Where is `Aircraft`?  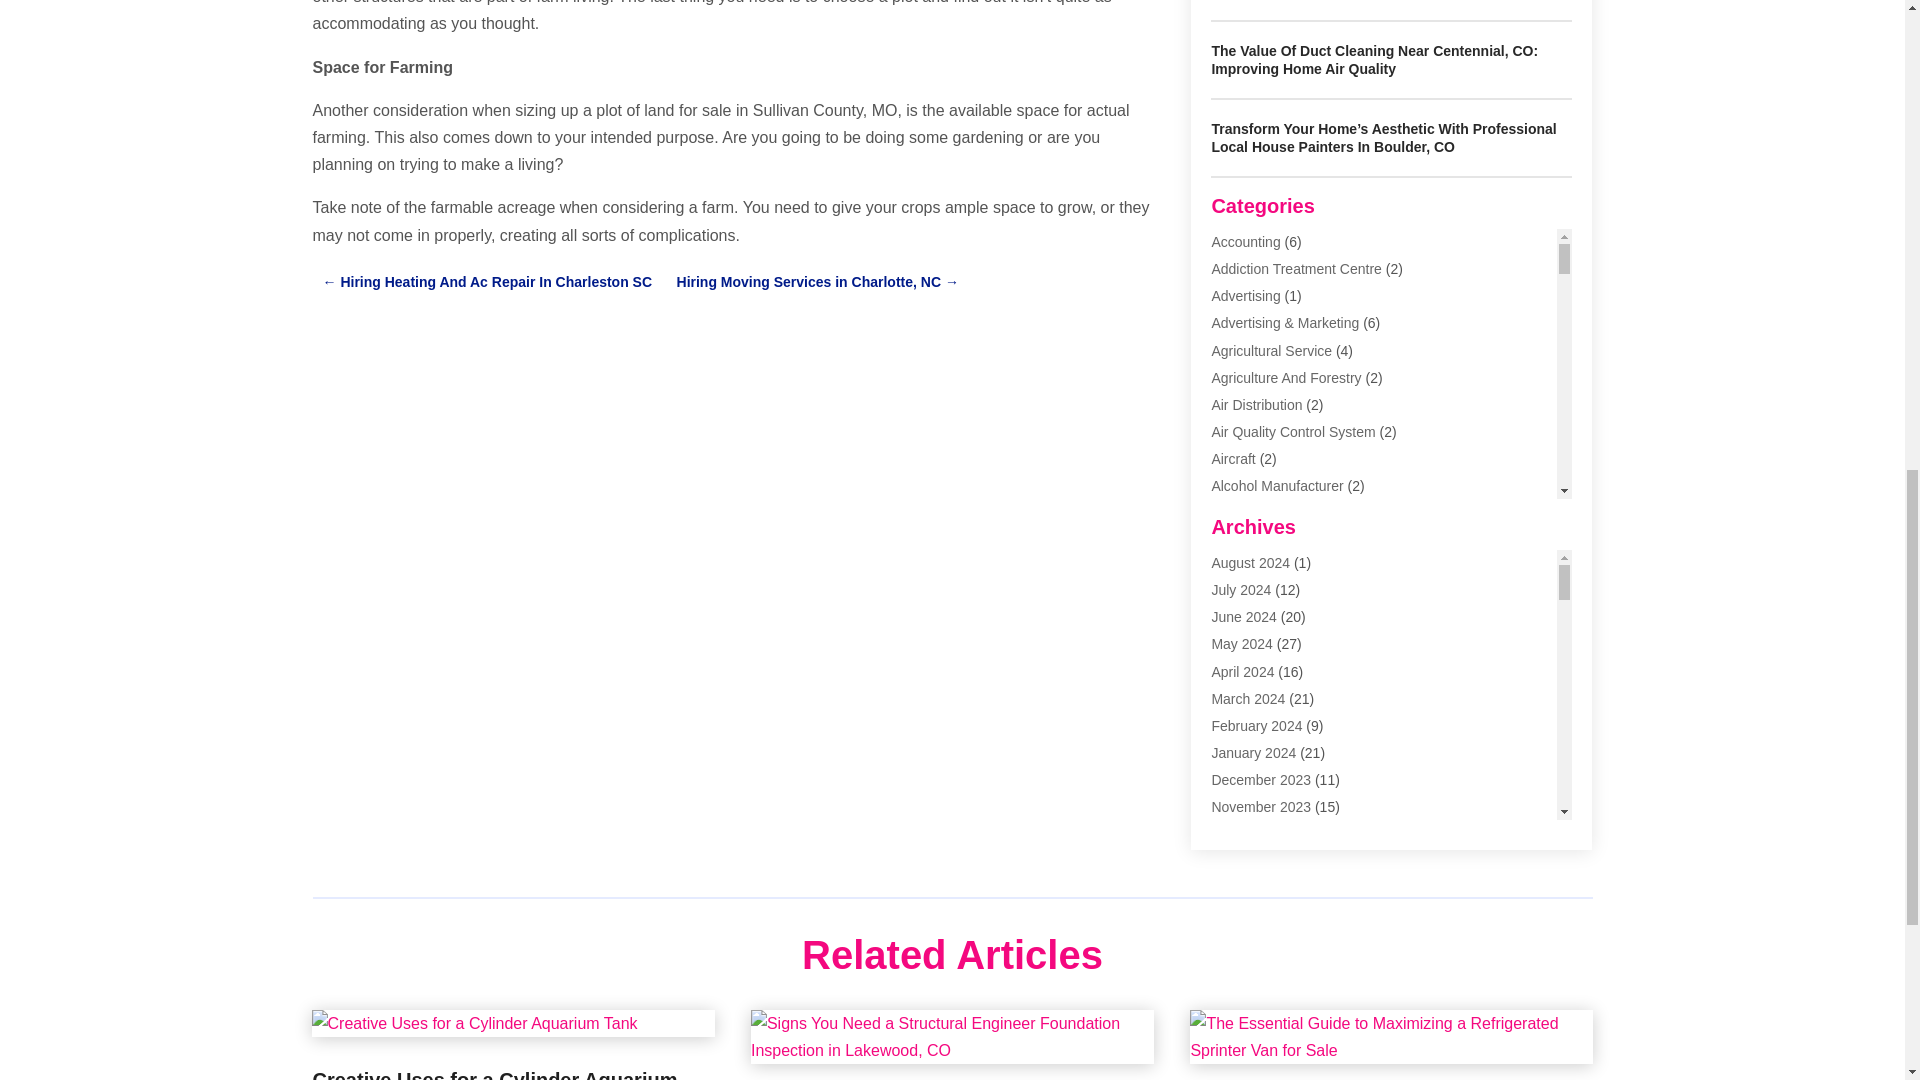
Aircraft is located at coordinates (1233, 458).